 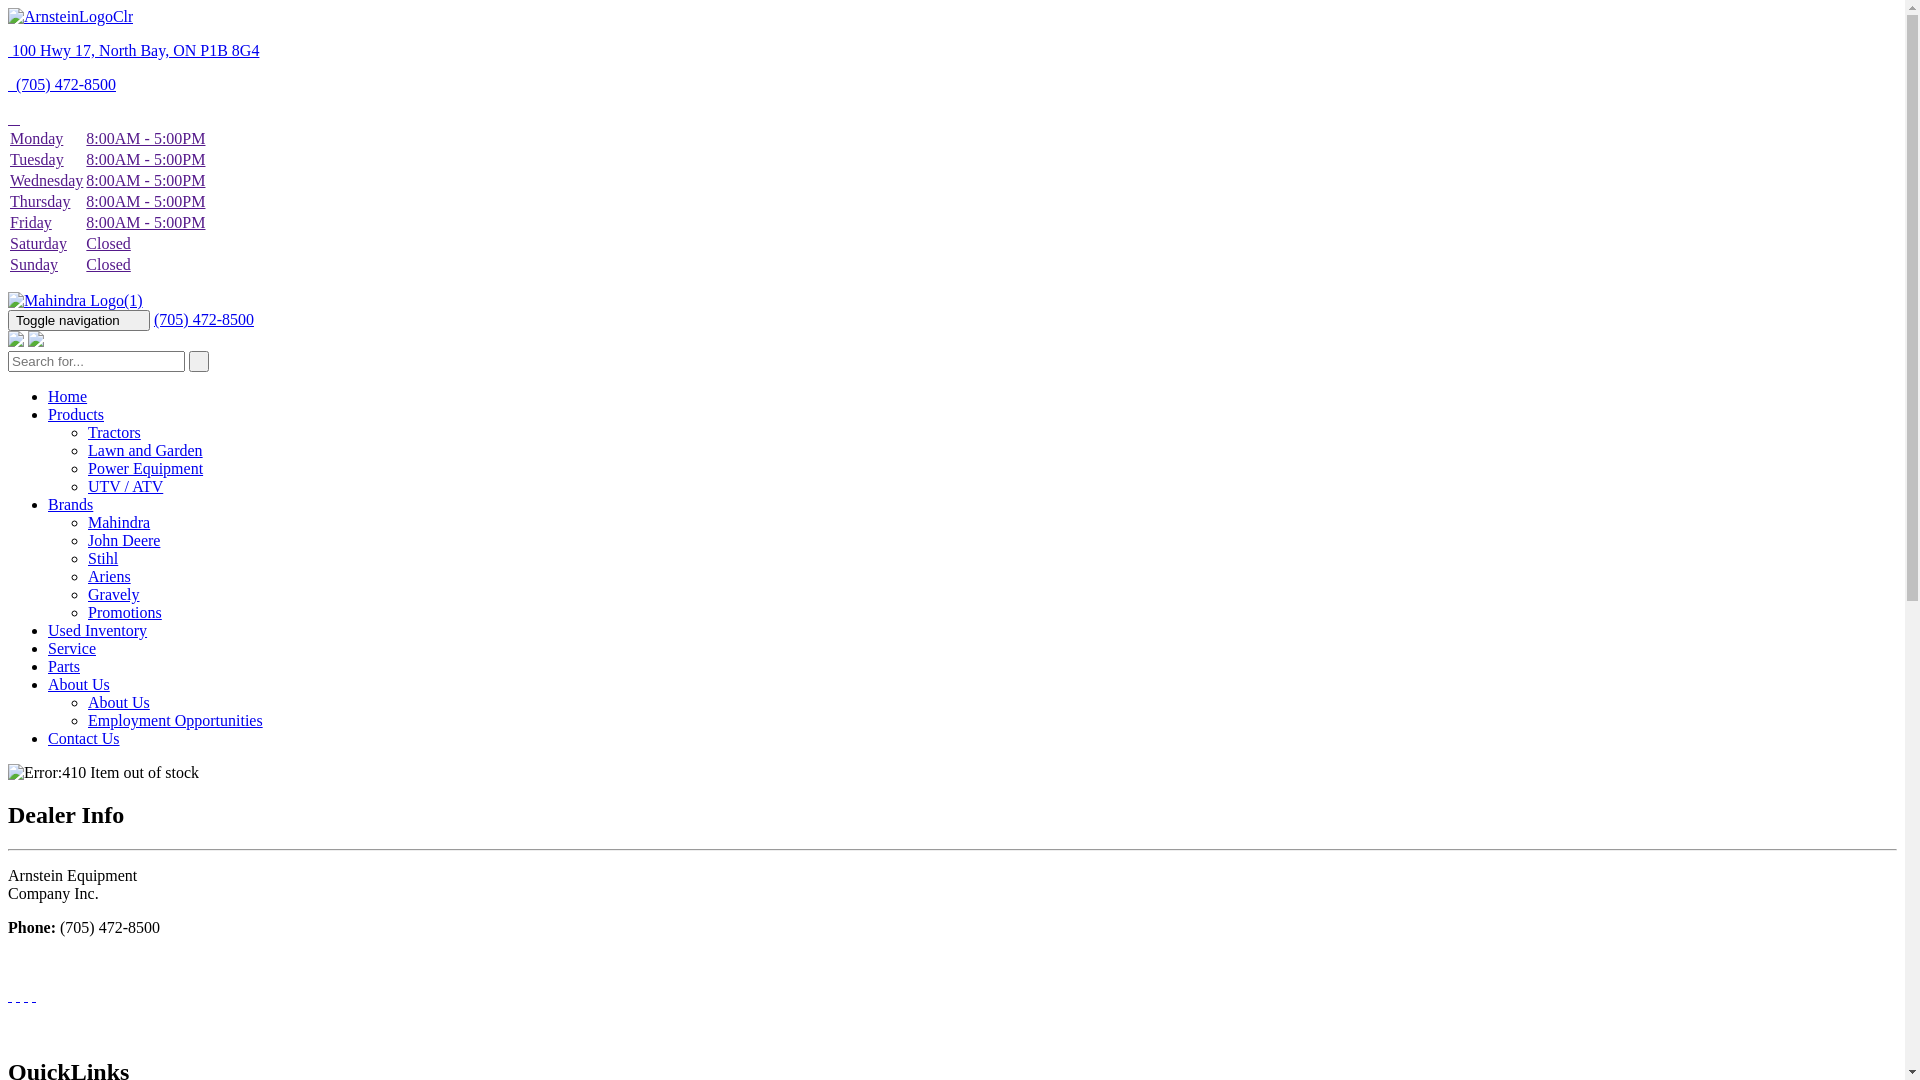 What do you see at coordinates (103, 558) in the screenshot?
I see `Stihl` at bounding box center [103, 558].